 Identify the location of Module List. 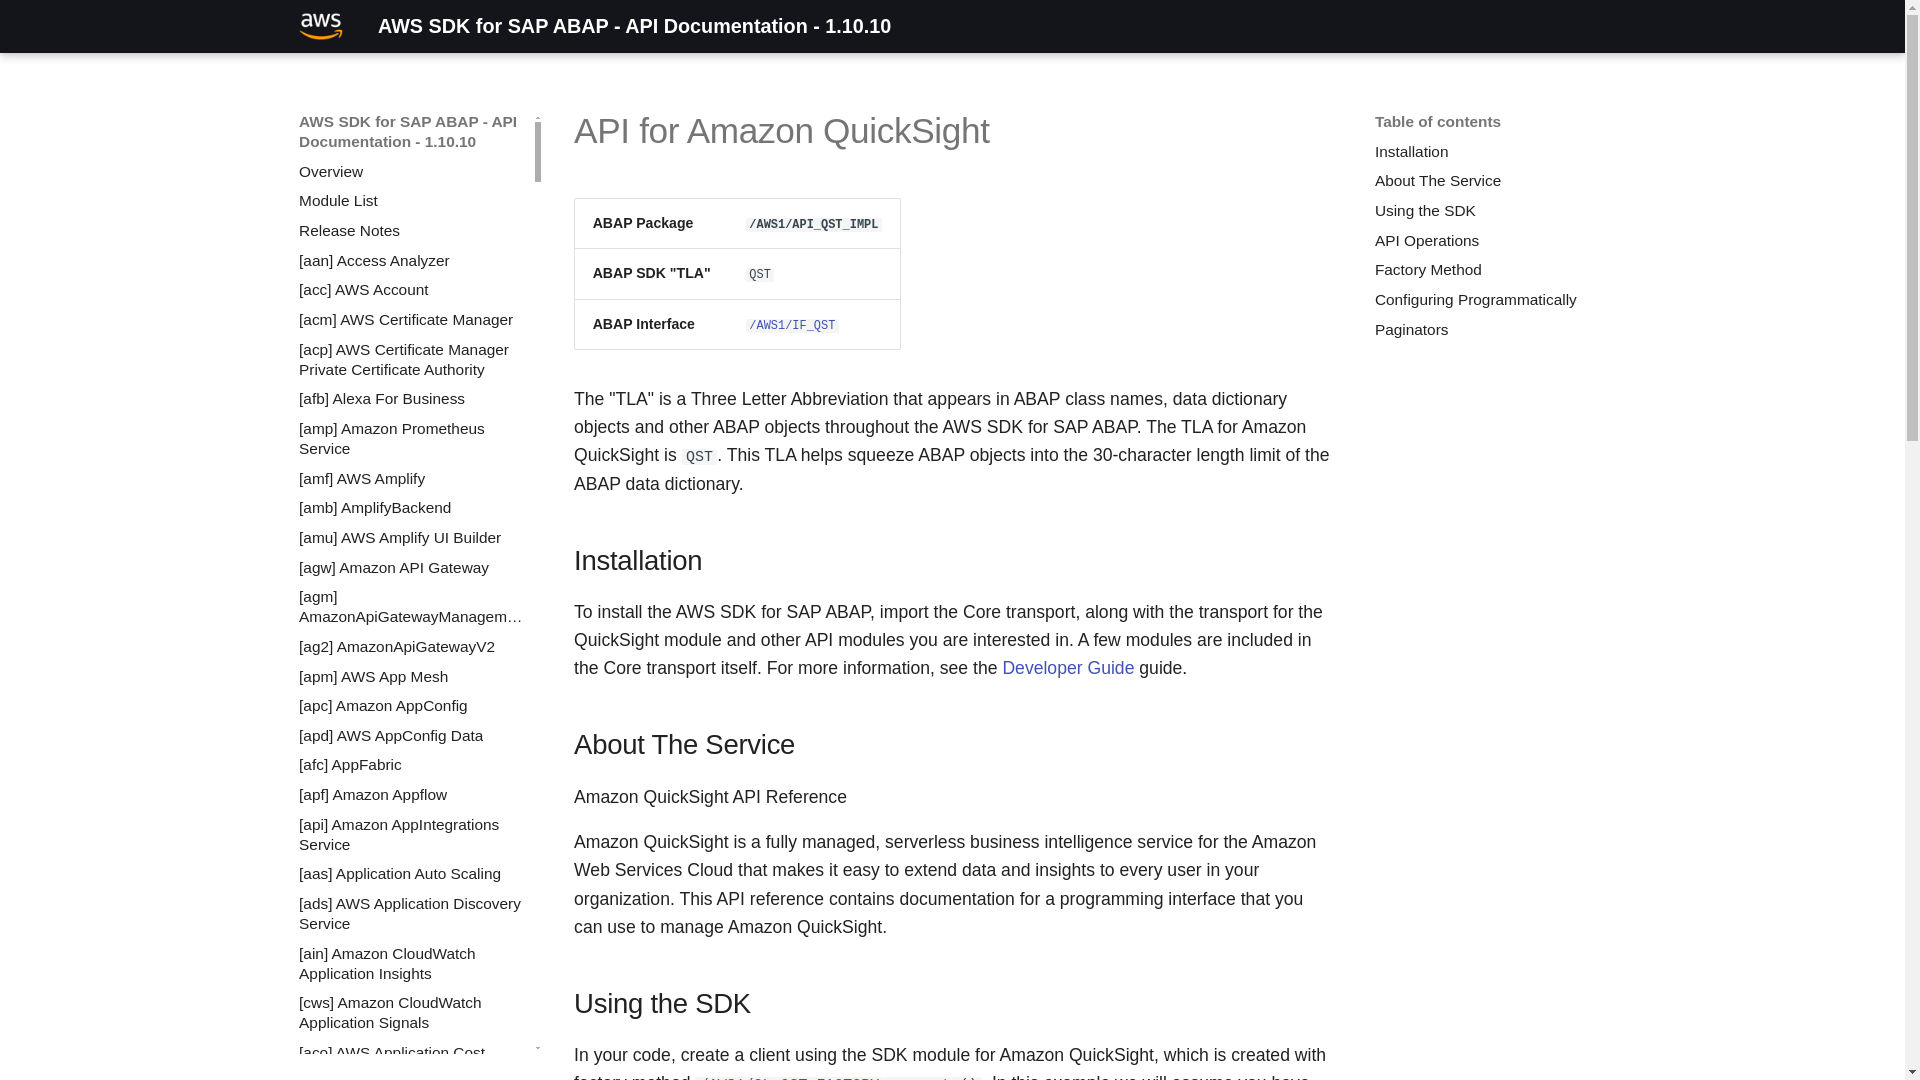
(412, 200).